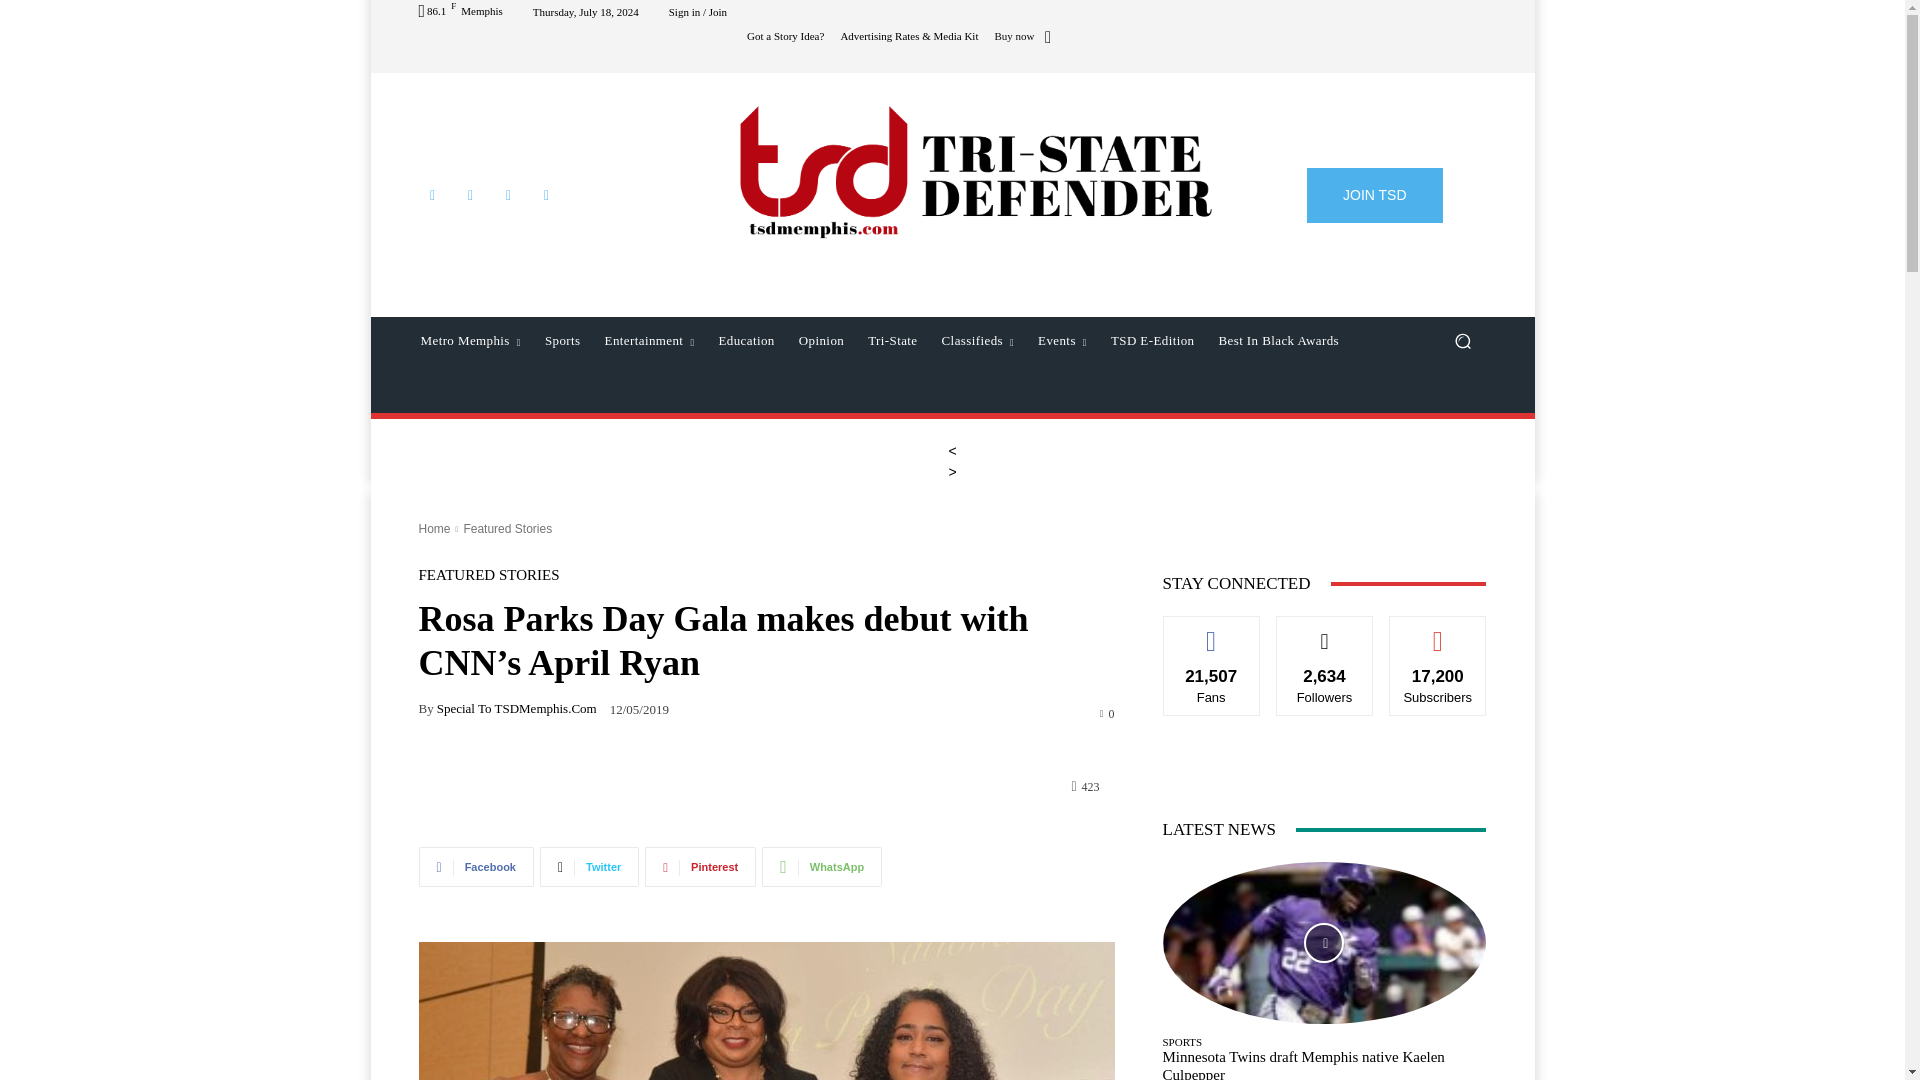  What do you see at coordinates (822, 341) in the screenshot?
I see `Opinion` at bounding box center [822, 341].